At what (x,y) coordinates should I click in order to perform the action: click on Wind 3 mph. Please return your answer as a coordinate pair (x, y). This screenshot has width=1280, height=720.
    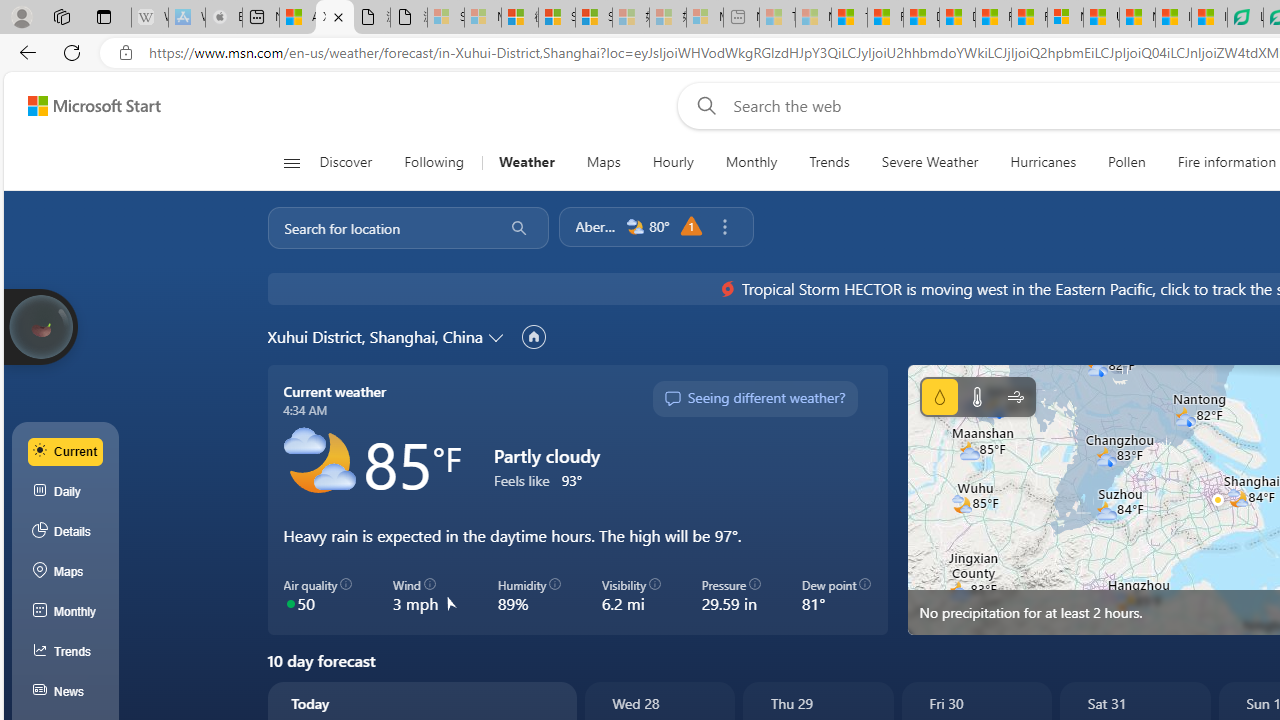
    Looking at the image, I should click on (424, 595).